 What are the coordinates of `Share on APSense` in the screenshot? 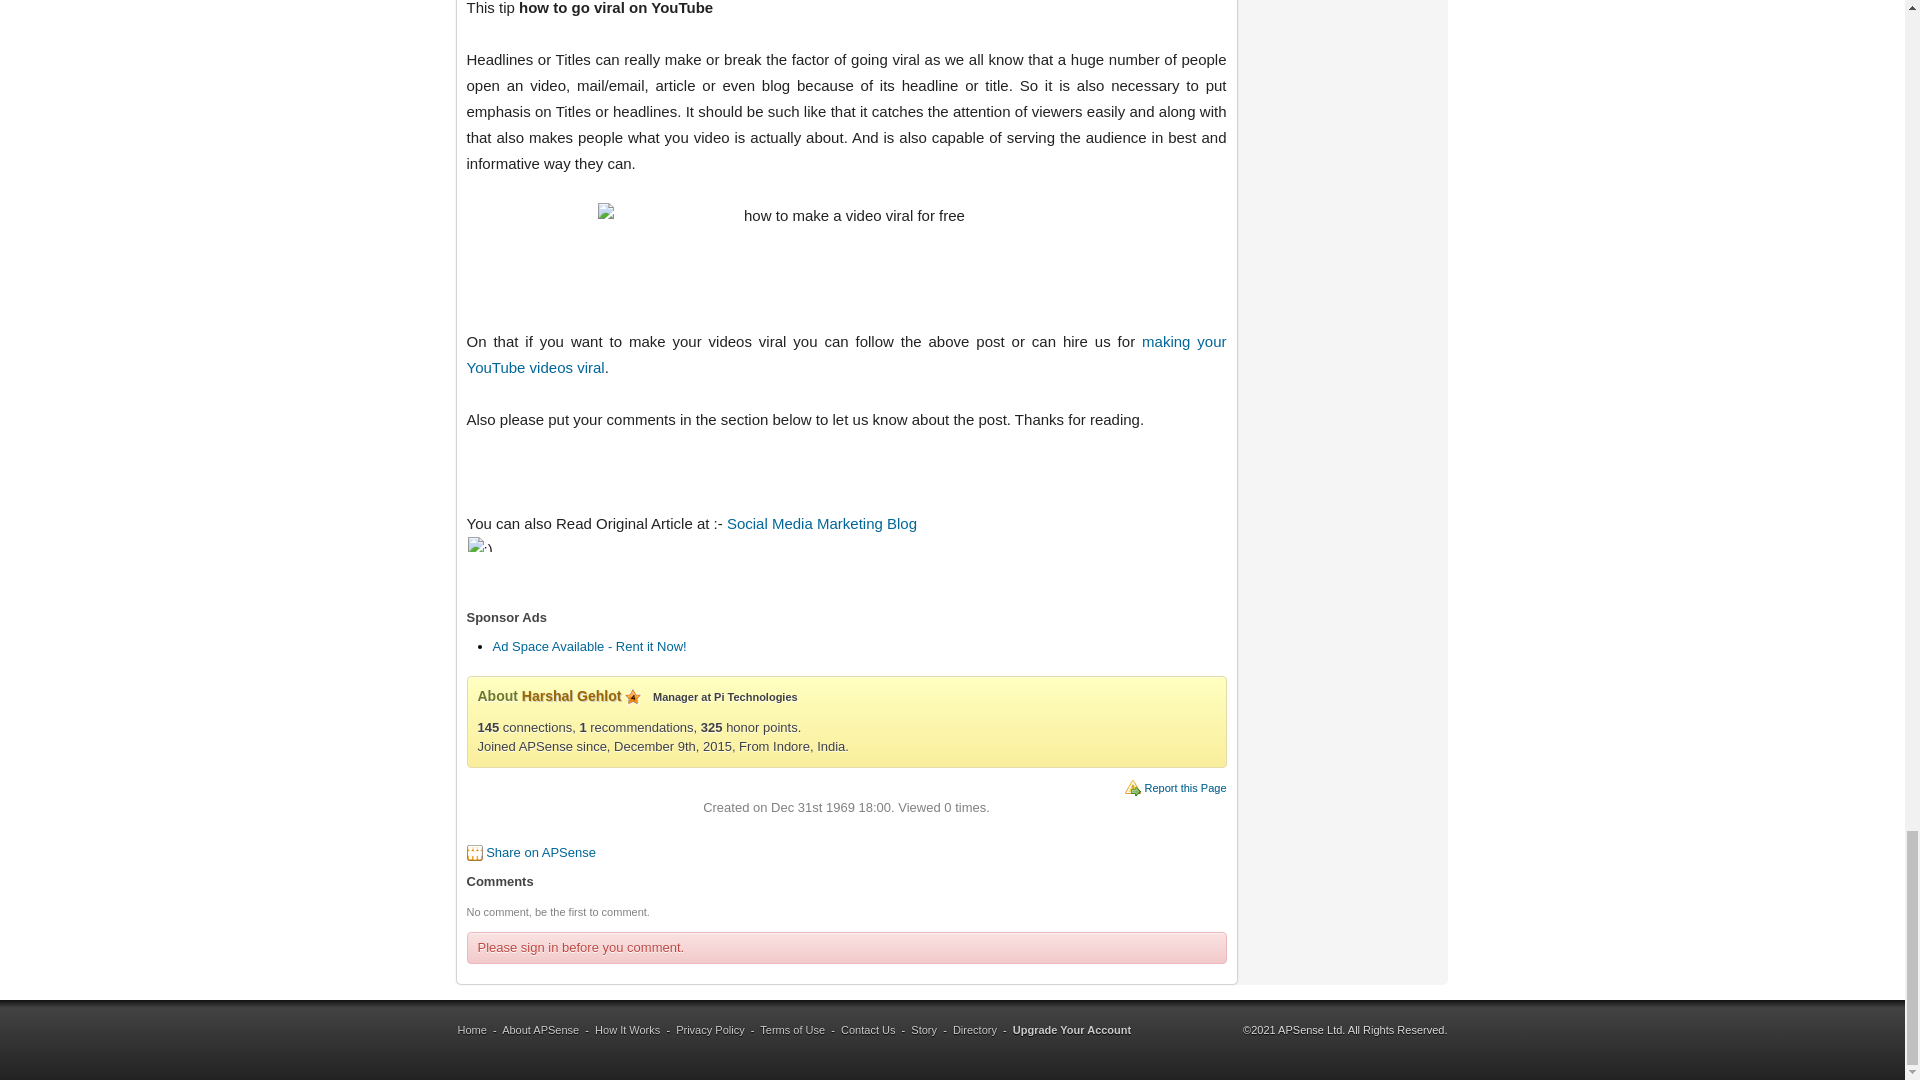 It's located at (540, 852).